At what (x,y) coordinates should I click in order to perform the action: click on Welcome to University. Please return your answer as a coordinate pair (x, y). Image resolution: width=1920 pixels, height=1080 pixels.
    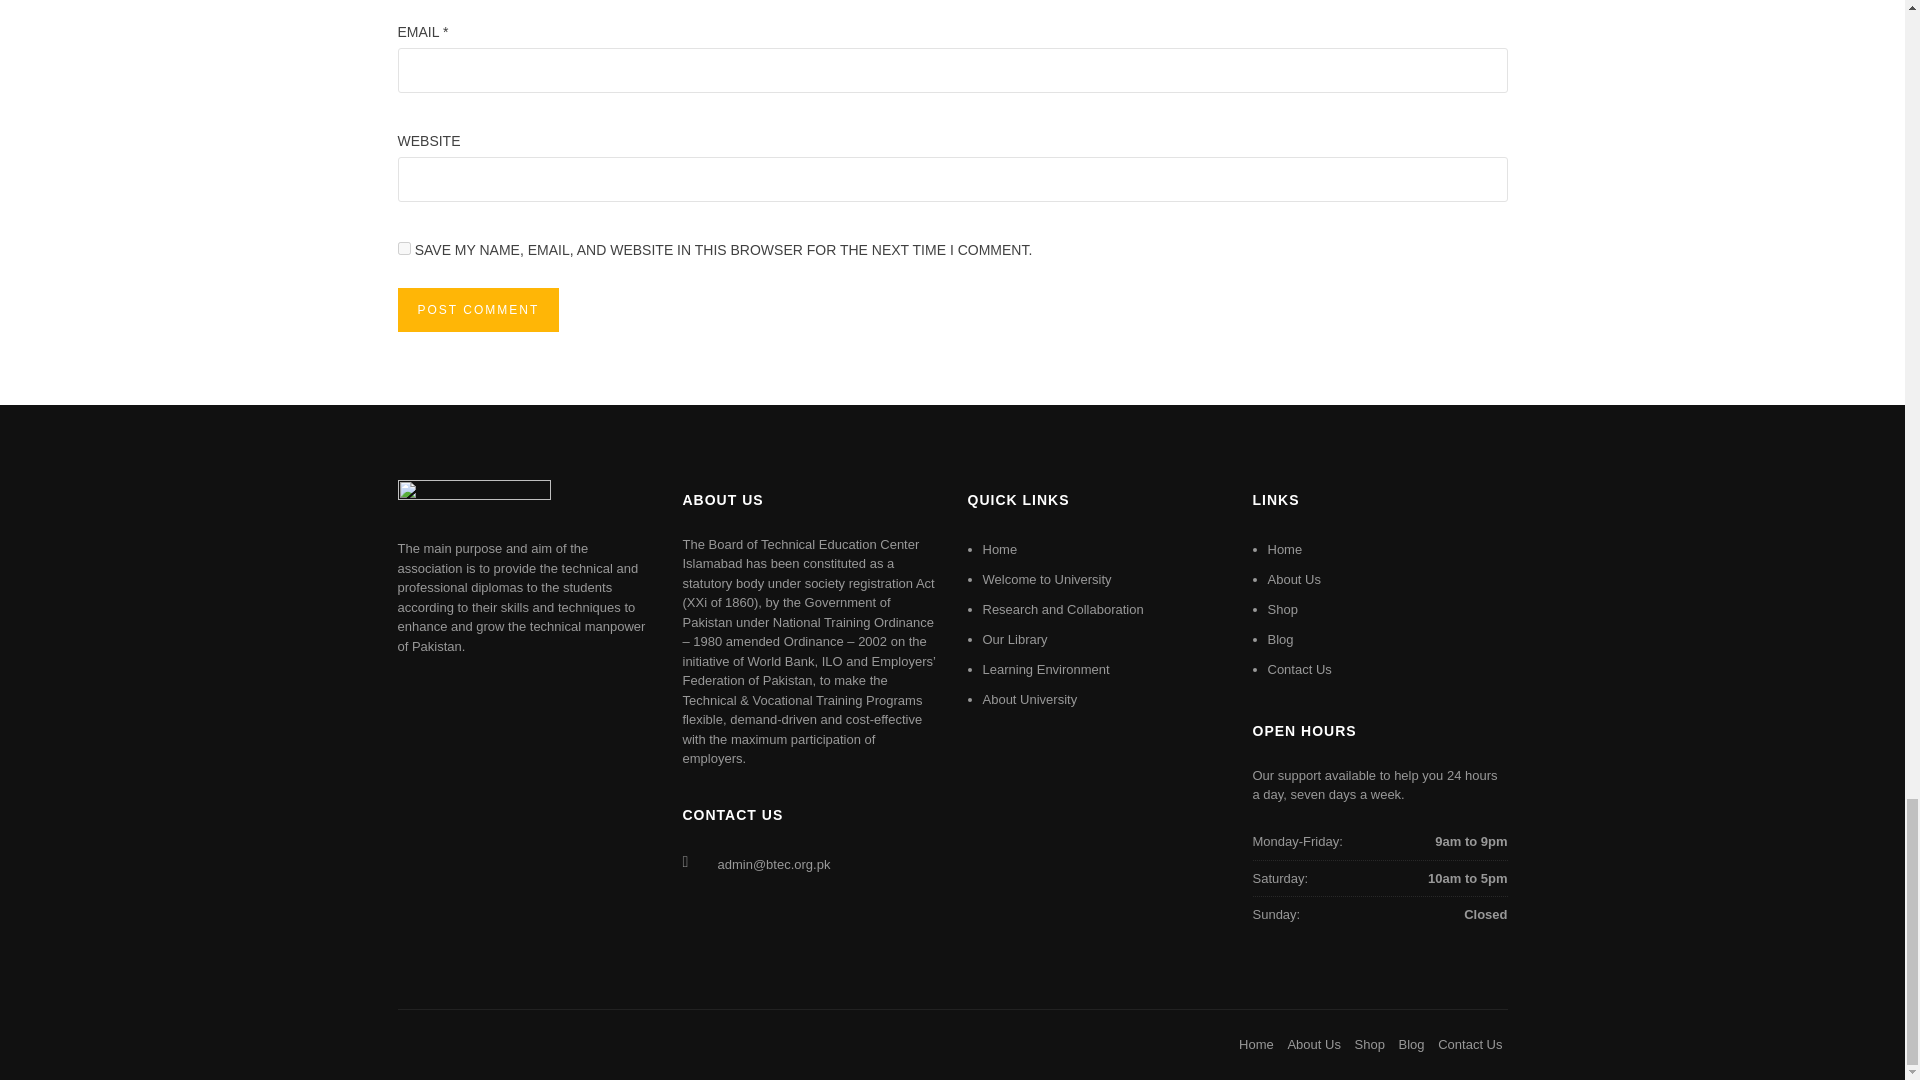
    Looking at the image, I should click on (1046, 580).